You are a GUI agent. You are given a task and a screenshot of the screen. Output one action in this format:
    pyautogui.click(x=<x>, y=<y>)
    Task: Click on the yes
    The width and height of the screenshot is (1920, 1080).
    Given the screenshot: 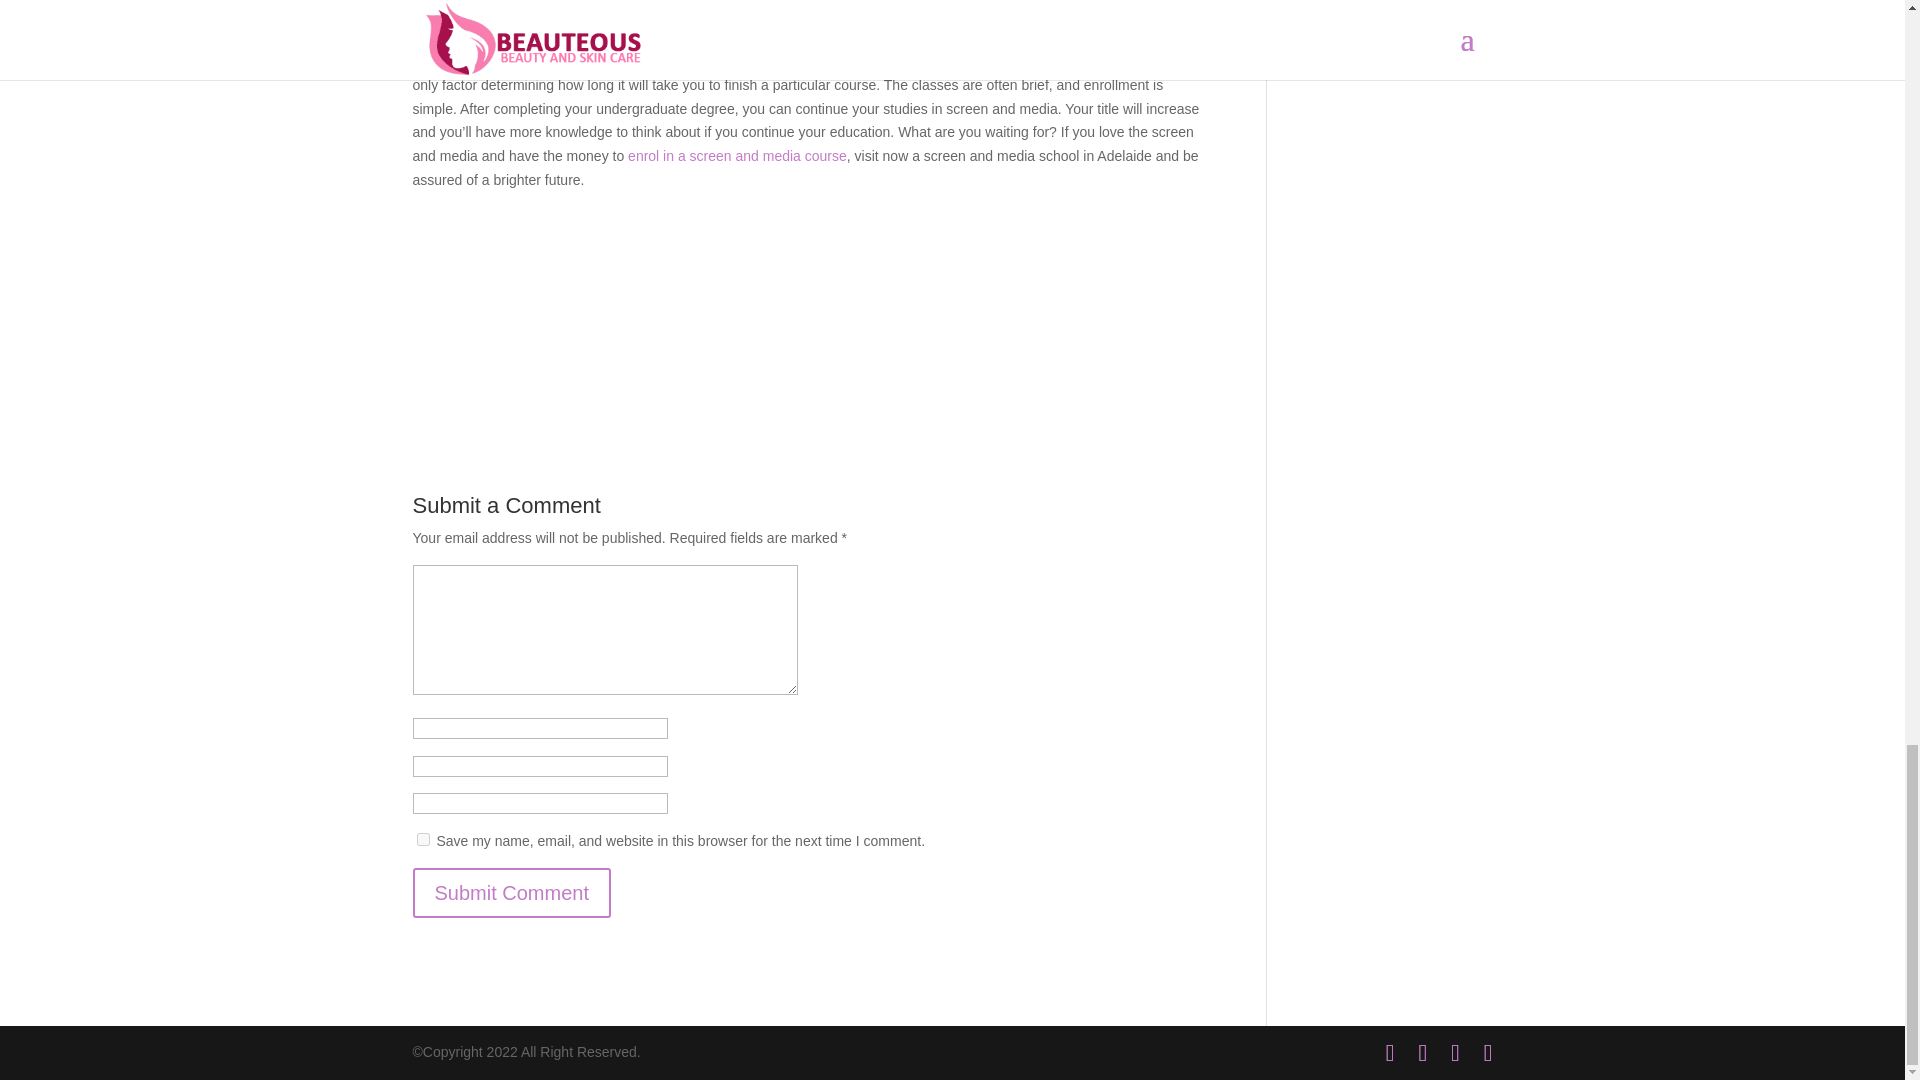 What is the action you would take?
    pyautogui.click(x=422, y=838)
    